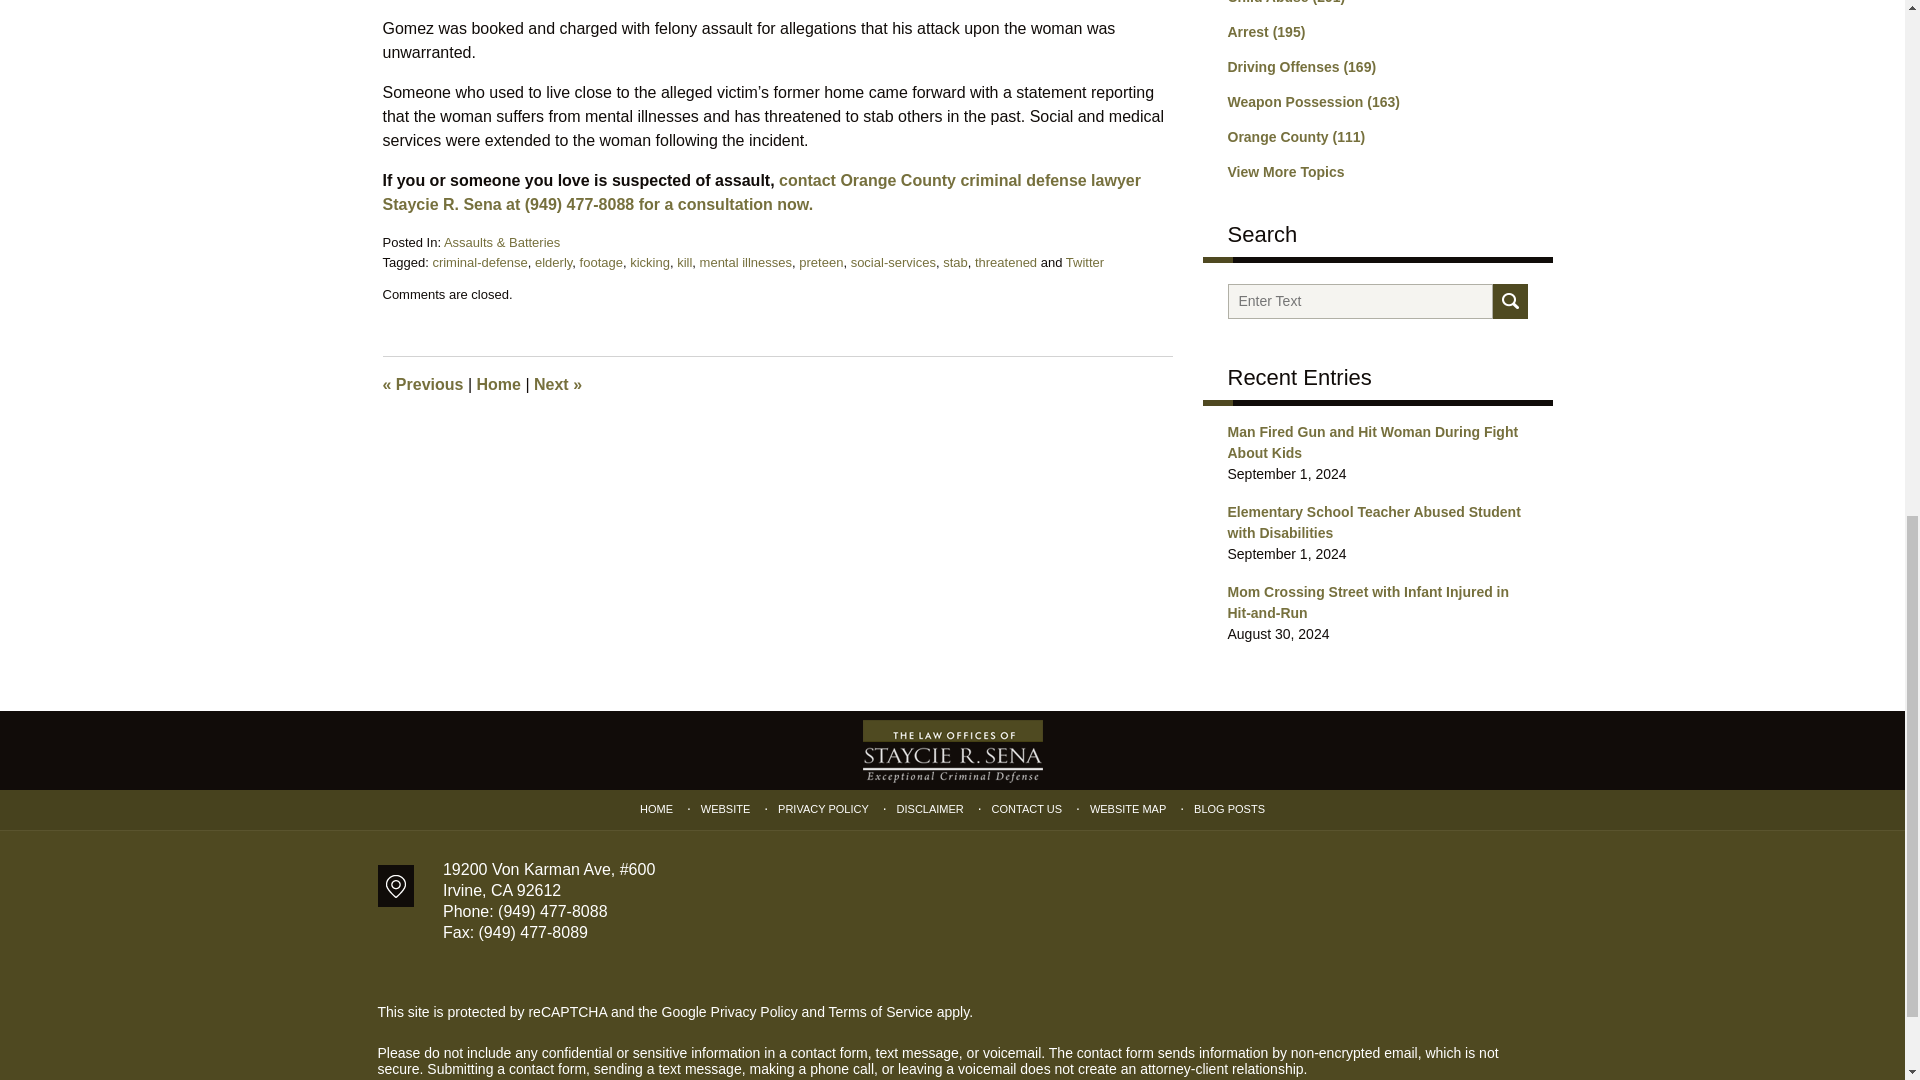 The image size is (1920, 1080). Describe the element at coordinates (557, 384) in the screenshot. I see `Man Charged for Assaulting Child Rapist in the Act` at that location.